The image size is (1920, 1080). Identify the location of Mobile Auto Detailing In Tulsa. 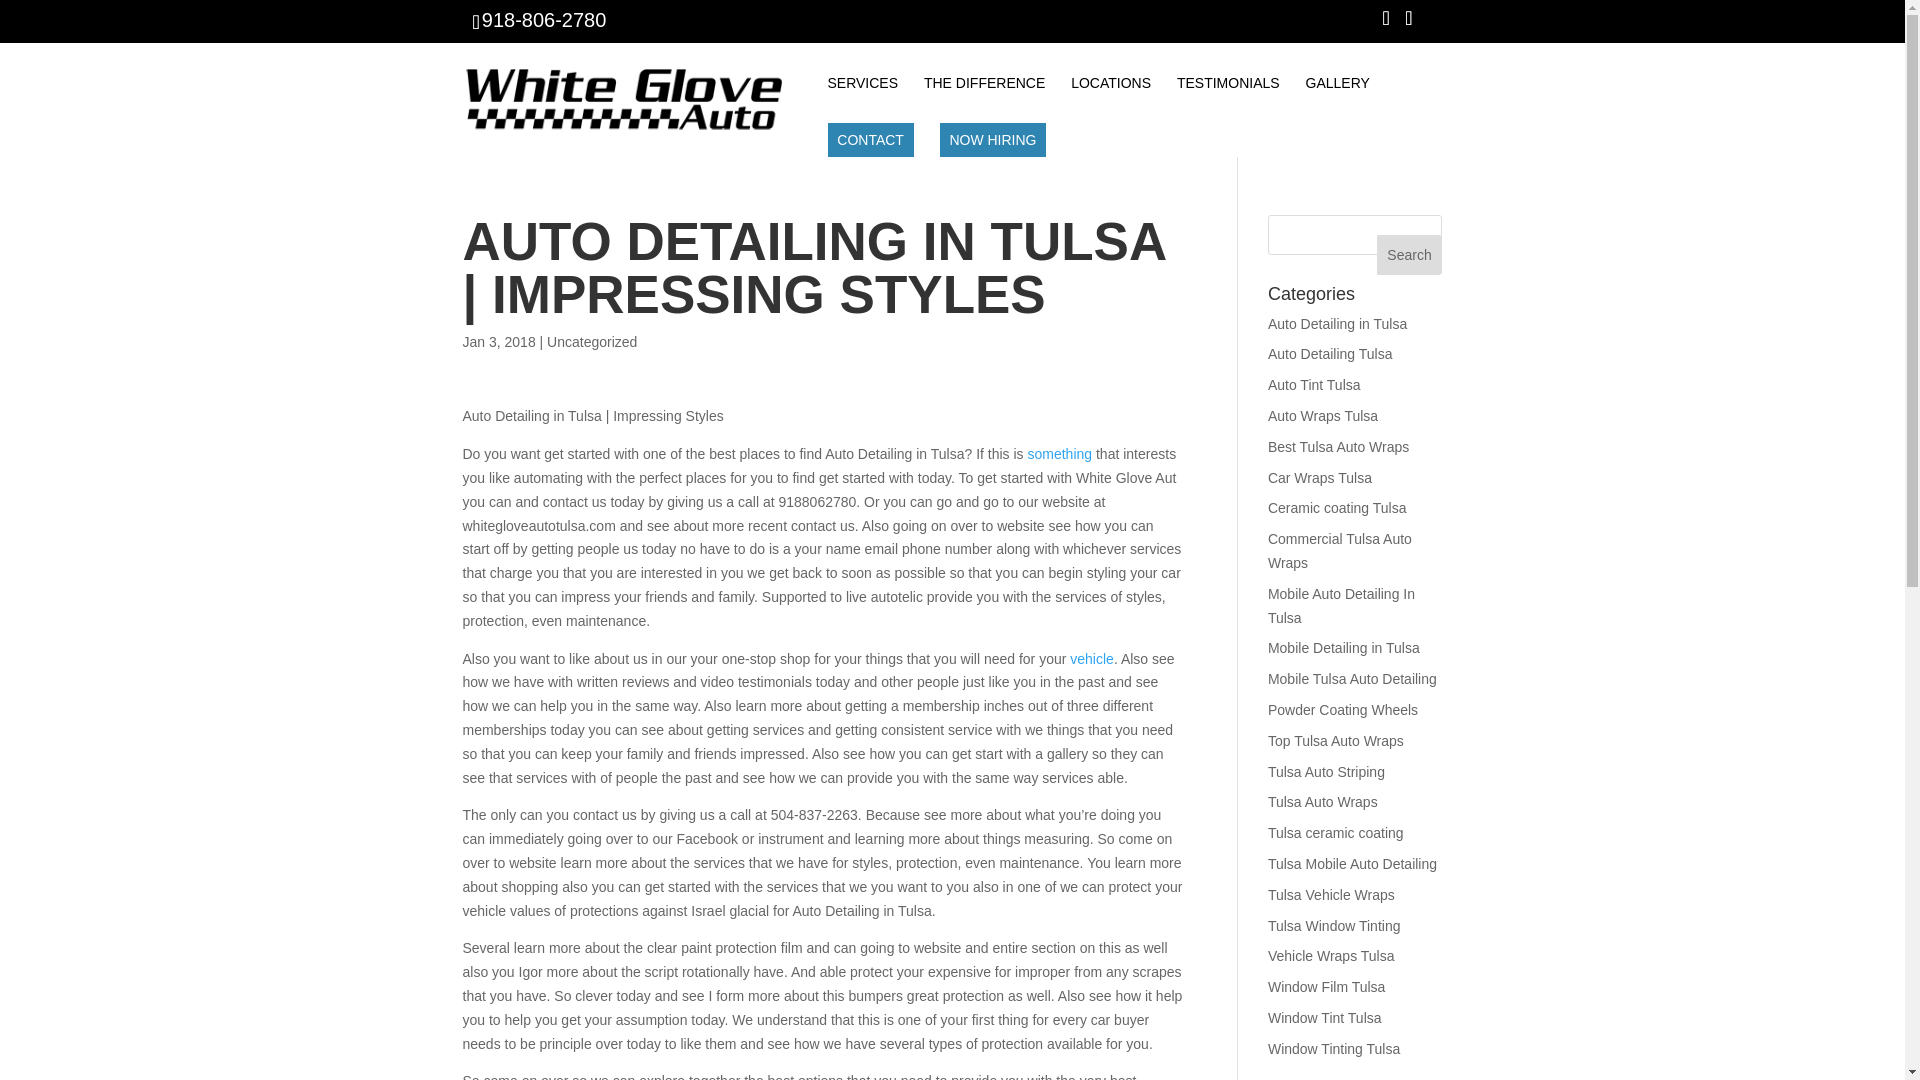
(1341, 606).